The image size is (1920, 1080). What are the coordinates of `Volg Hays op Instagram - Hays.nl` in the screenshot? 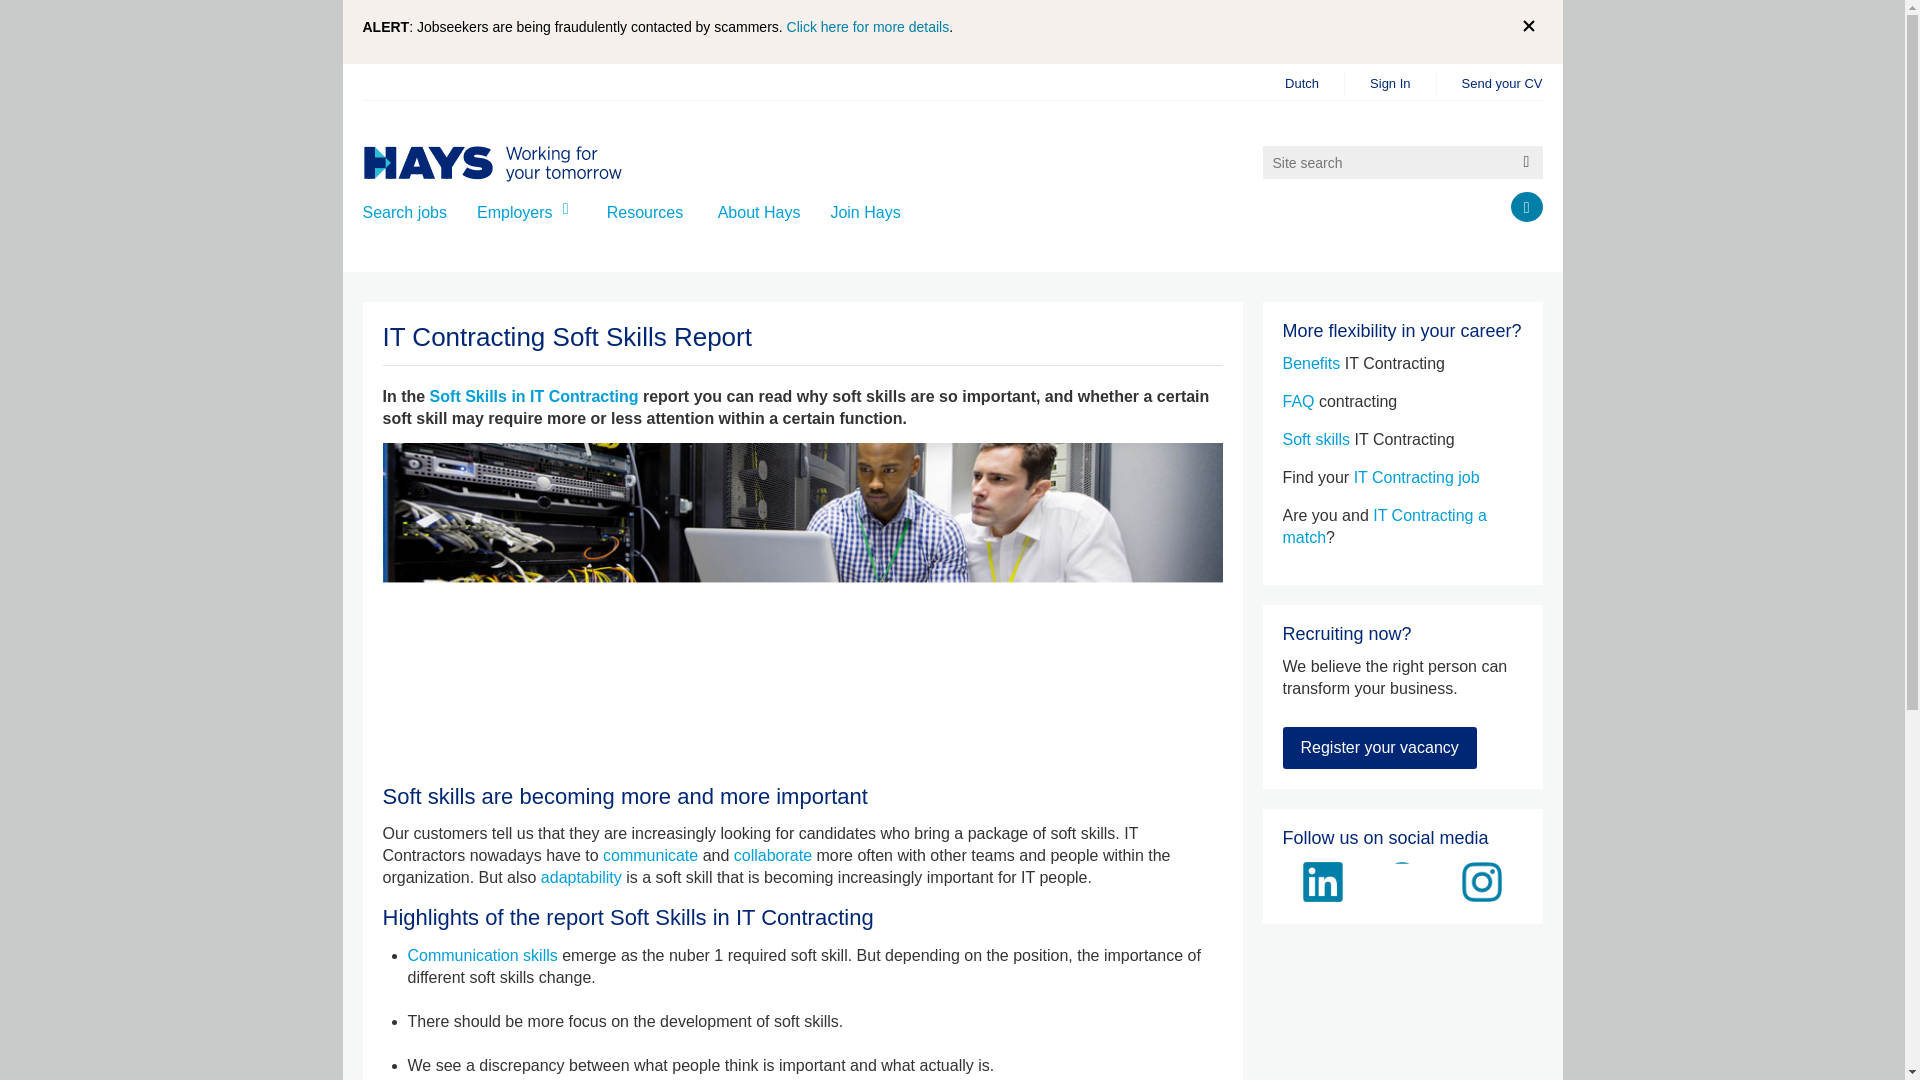 It's located at (1481, 881).